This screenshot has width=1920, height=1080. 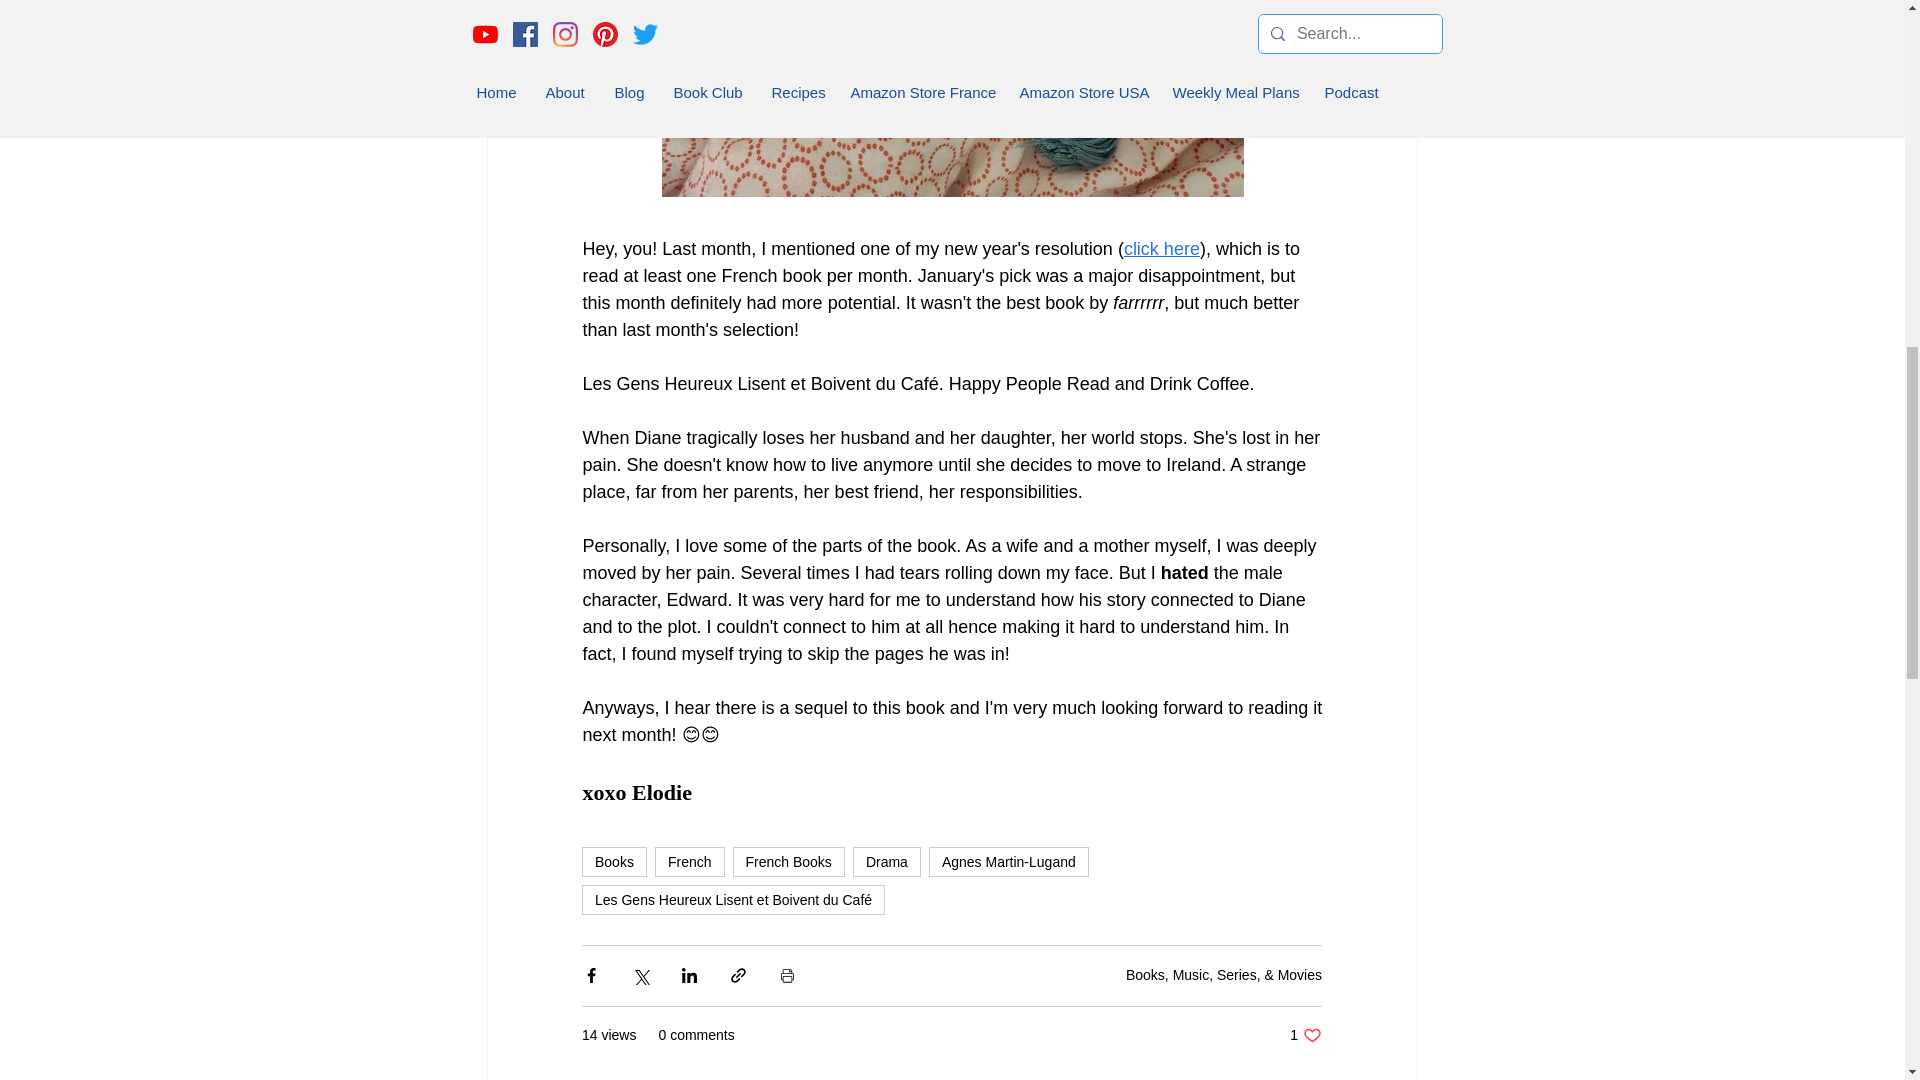 What do you see at coordinates (690, 861) in the screenshot?
I see `French` at bounding box center [690, 861].